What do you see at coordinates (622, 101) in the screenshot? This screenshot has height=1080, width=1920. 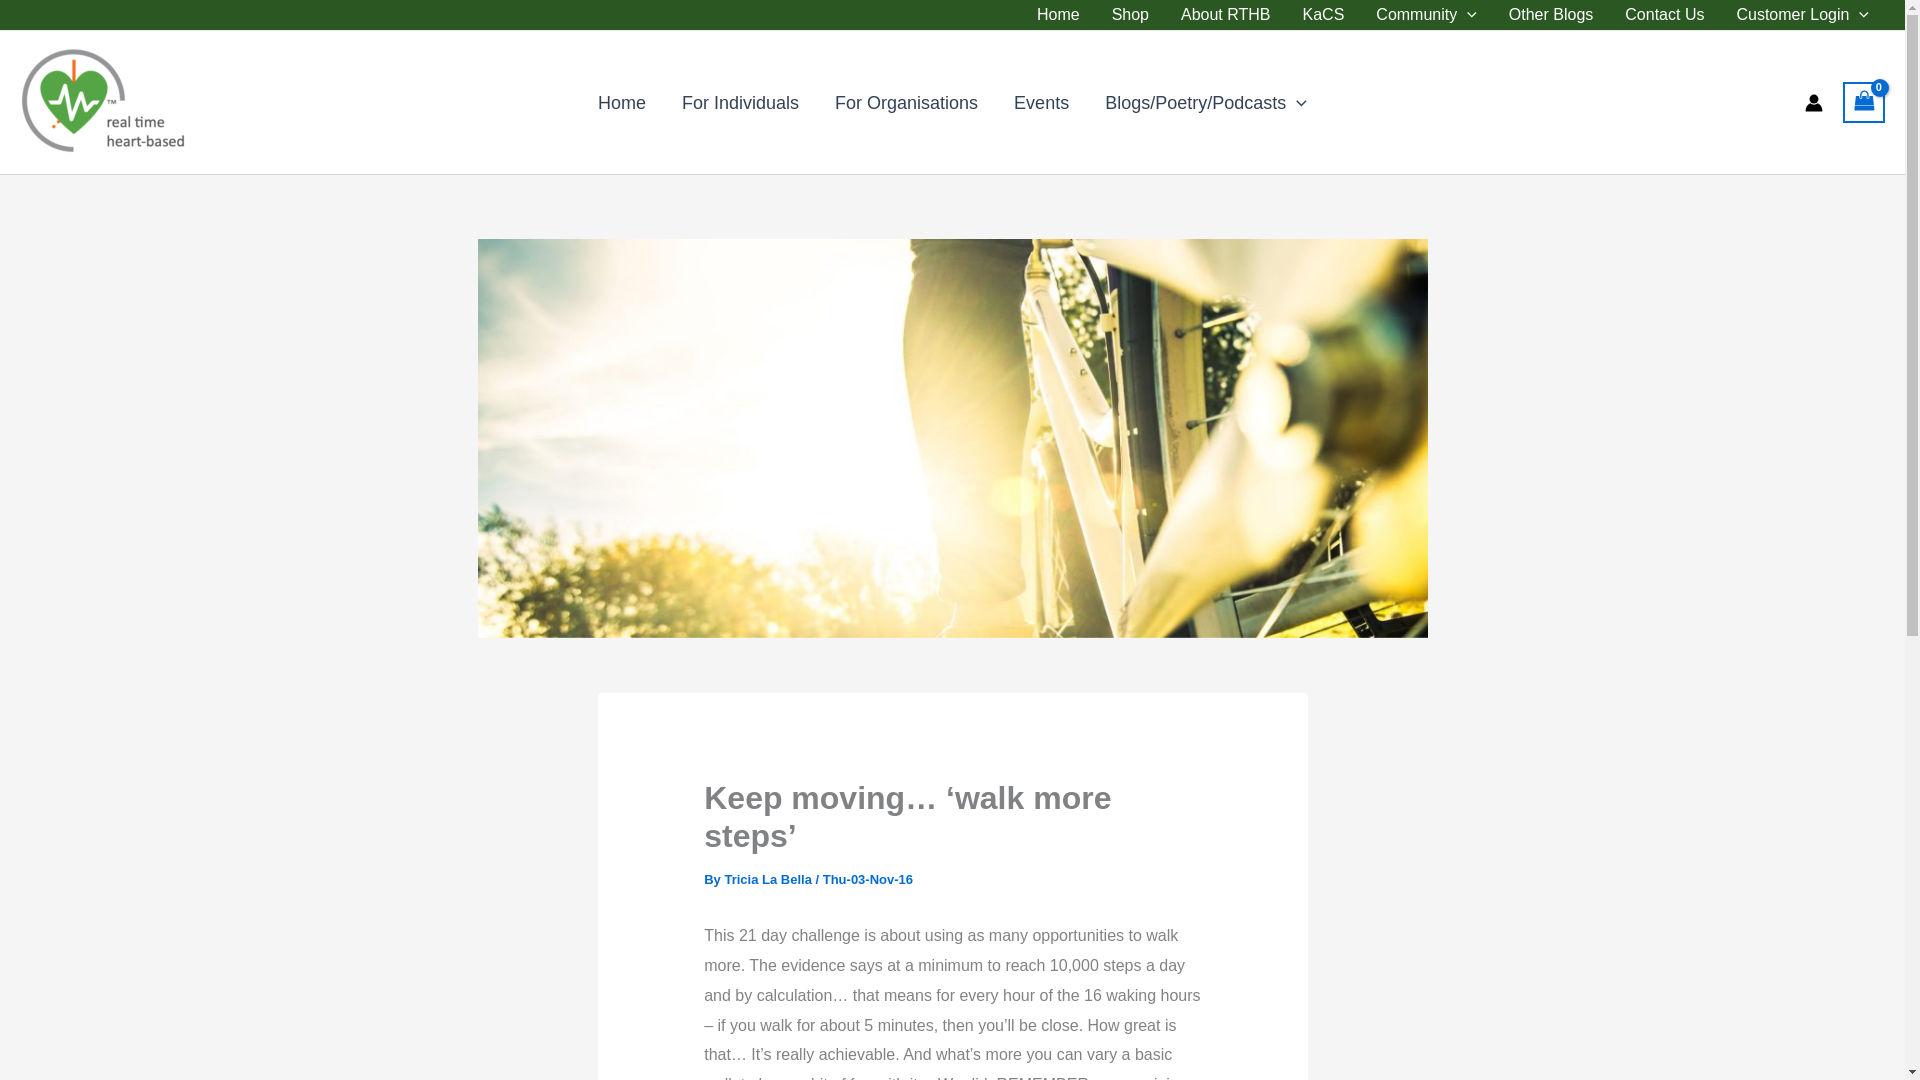 I see `Home` at bounding box center [622, 101].